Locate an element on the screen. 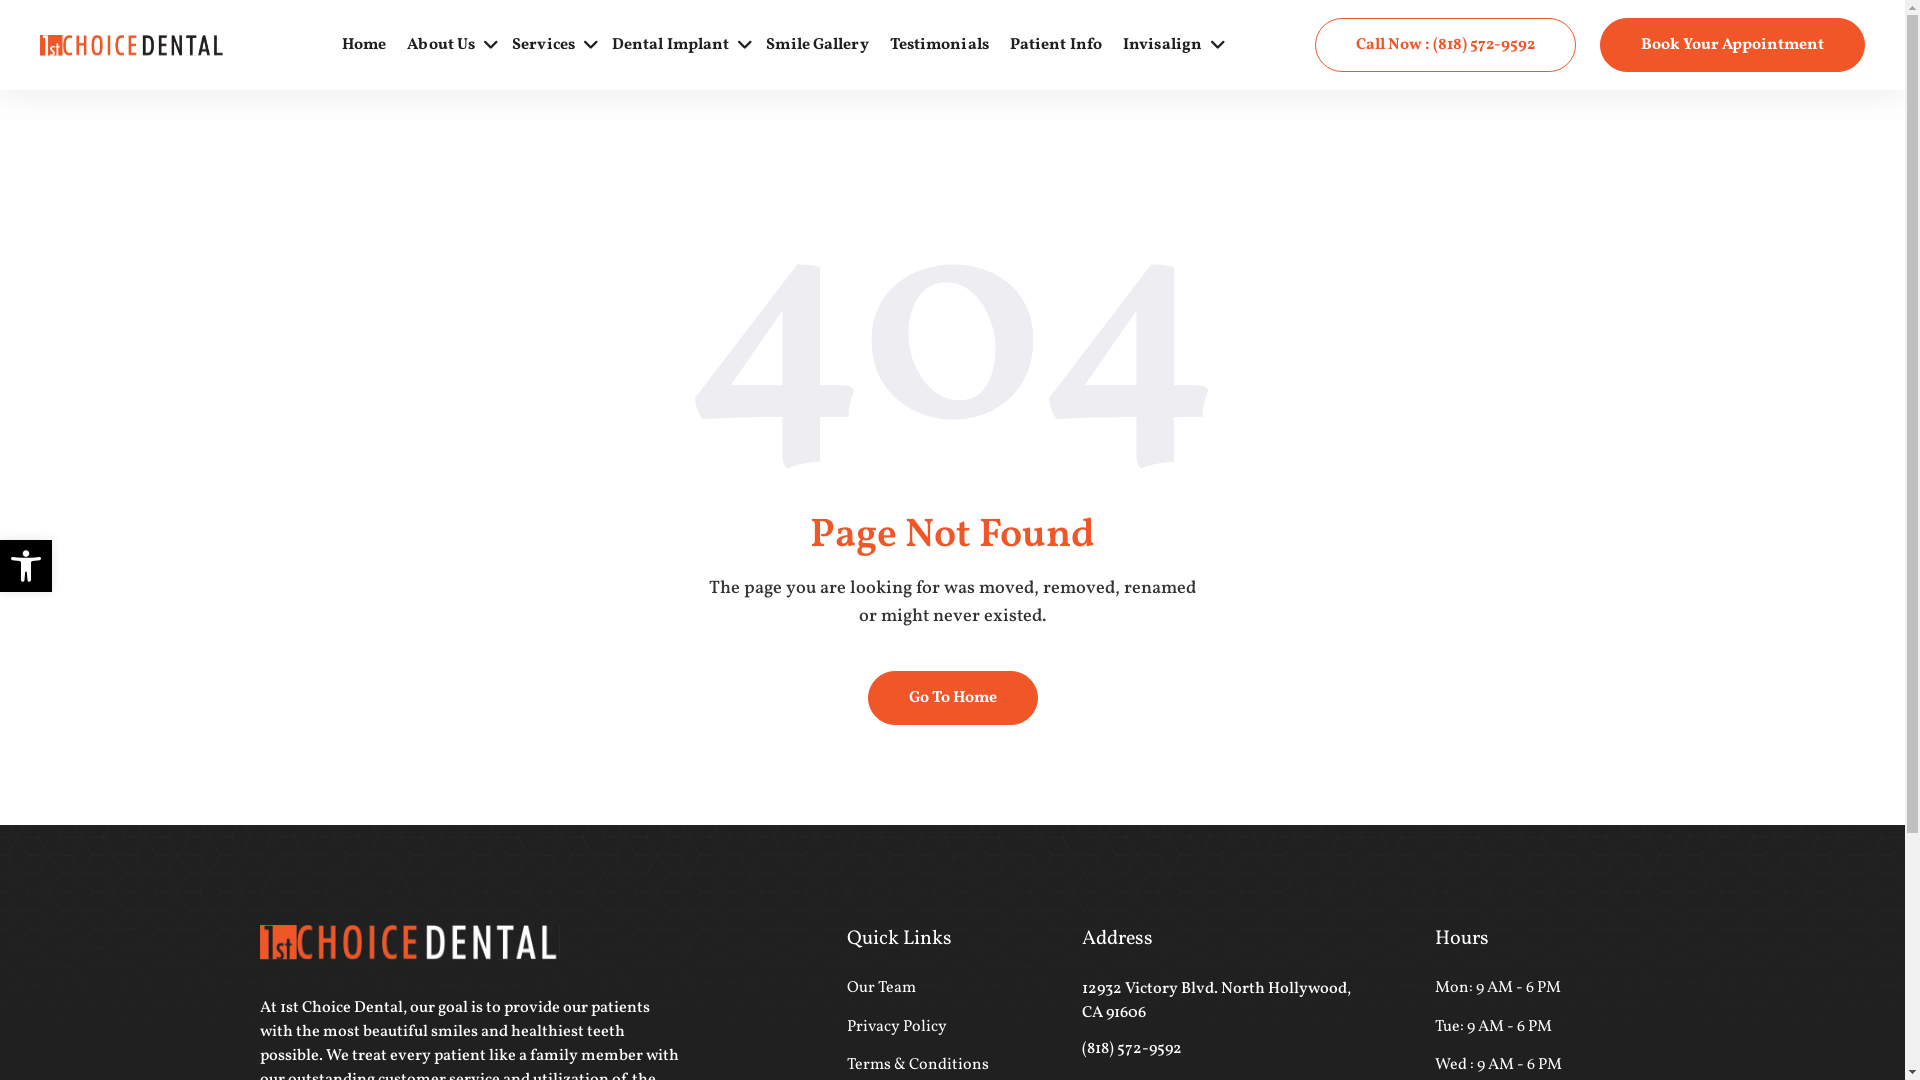 Image resolution: width=1920 pixels, height=1080 pixels. Patient Info is located at coordinates (1056, 46).